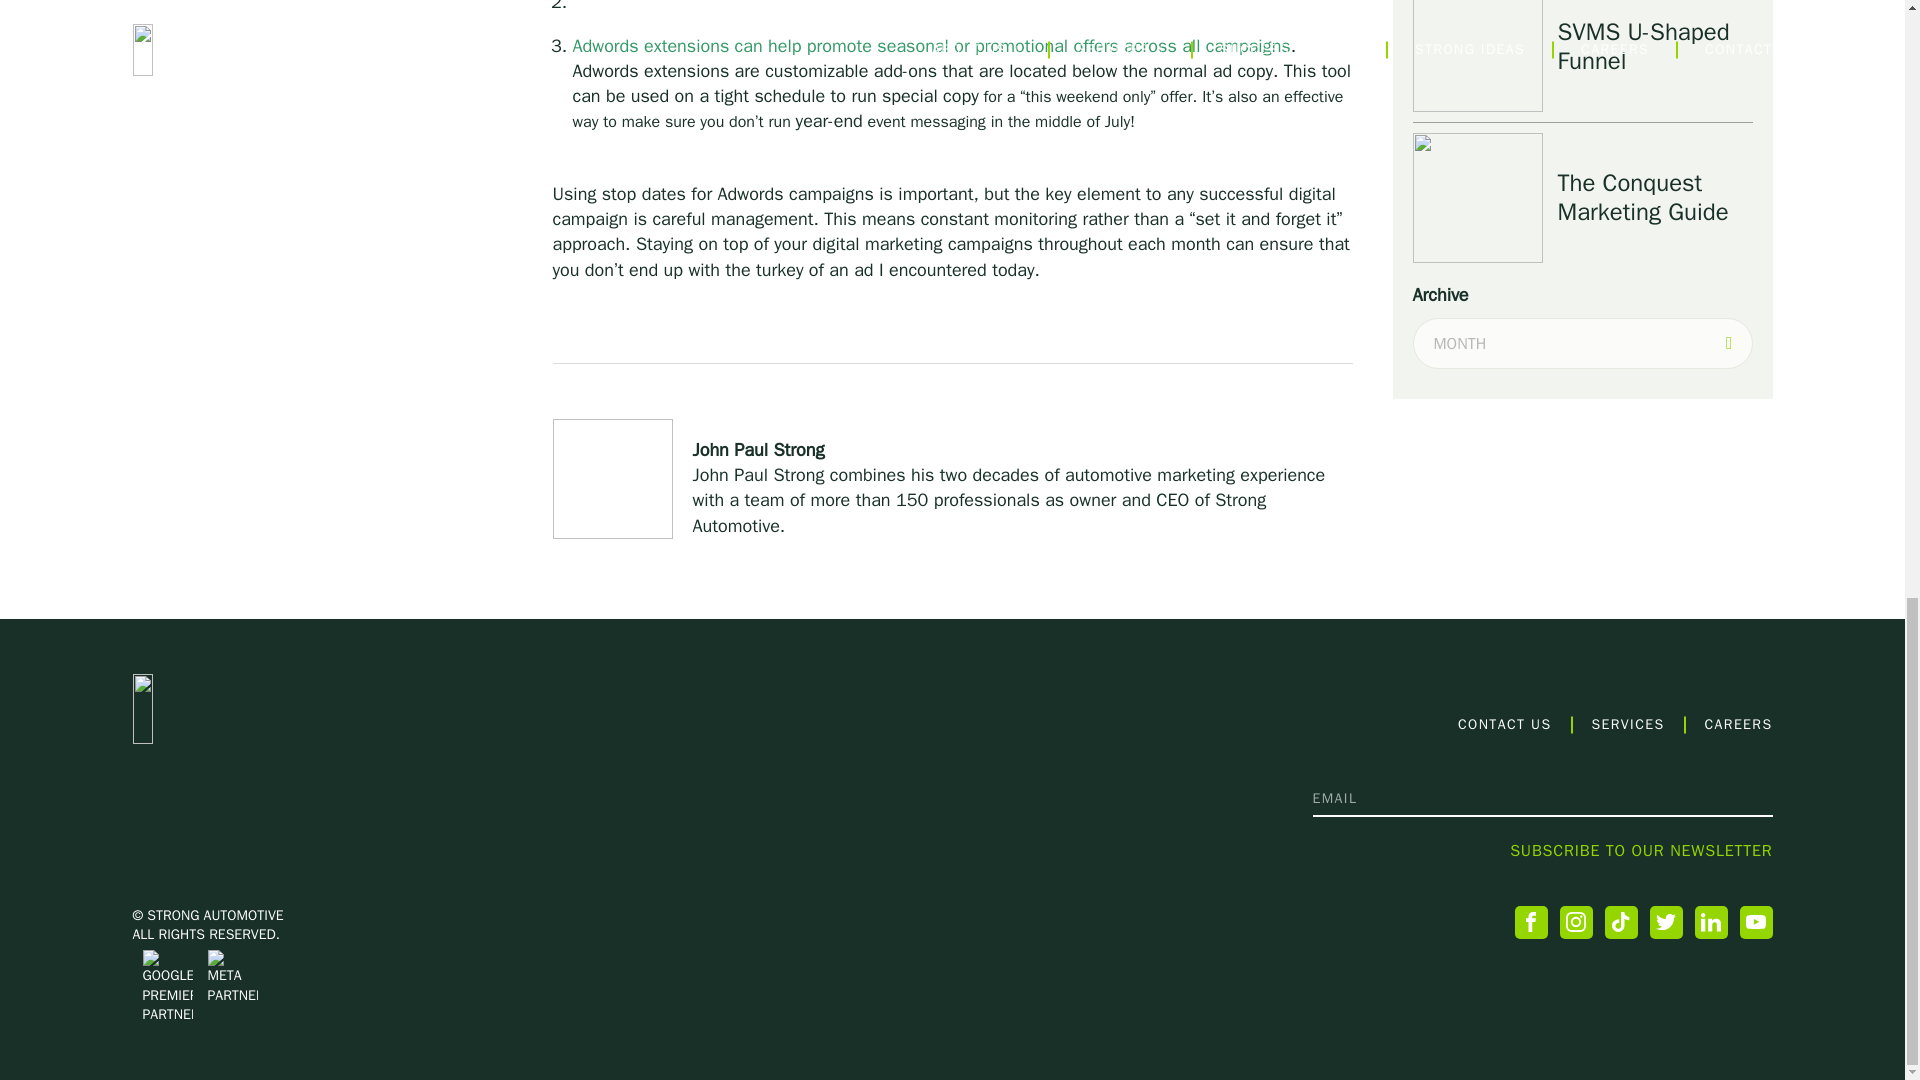  I want to click on Meta Partner, so click(232, 978).